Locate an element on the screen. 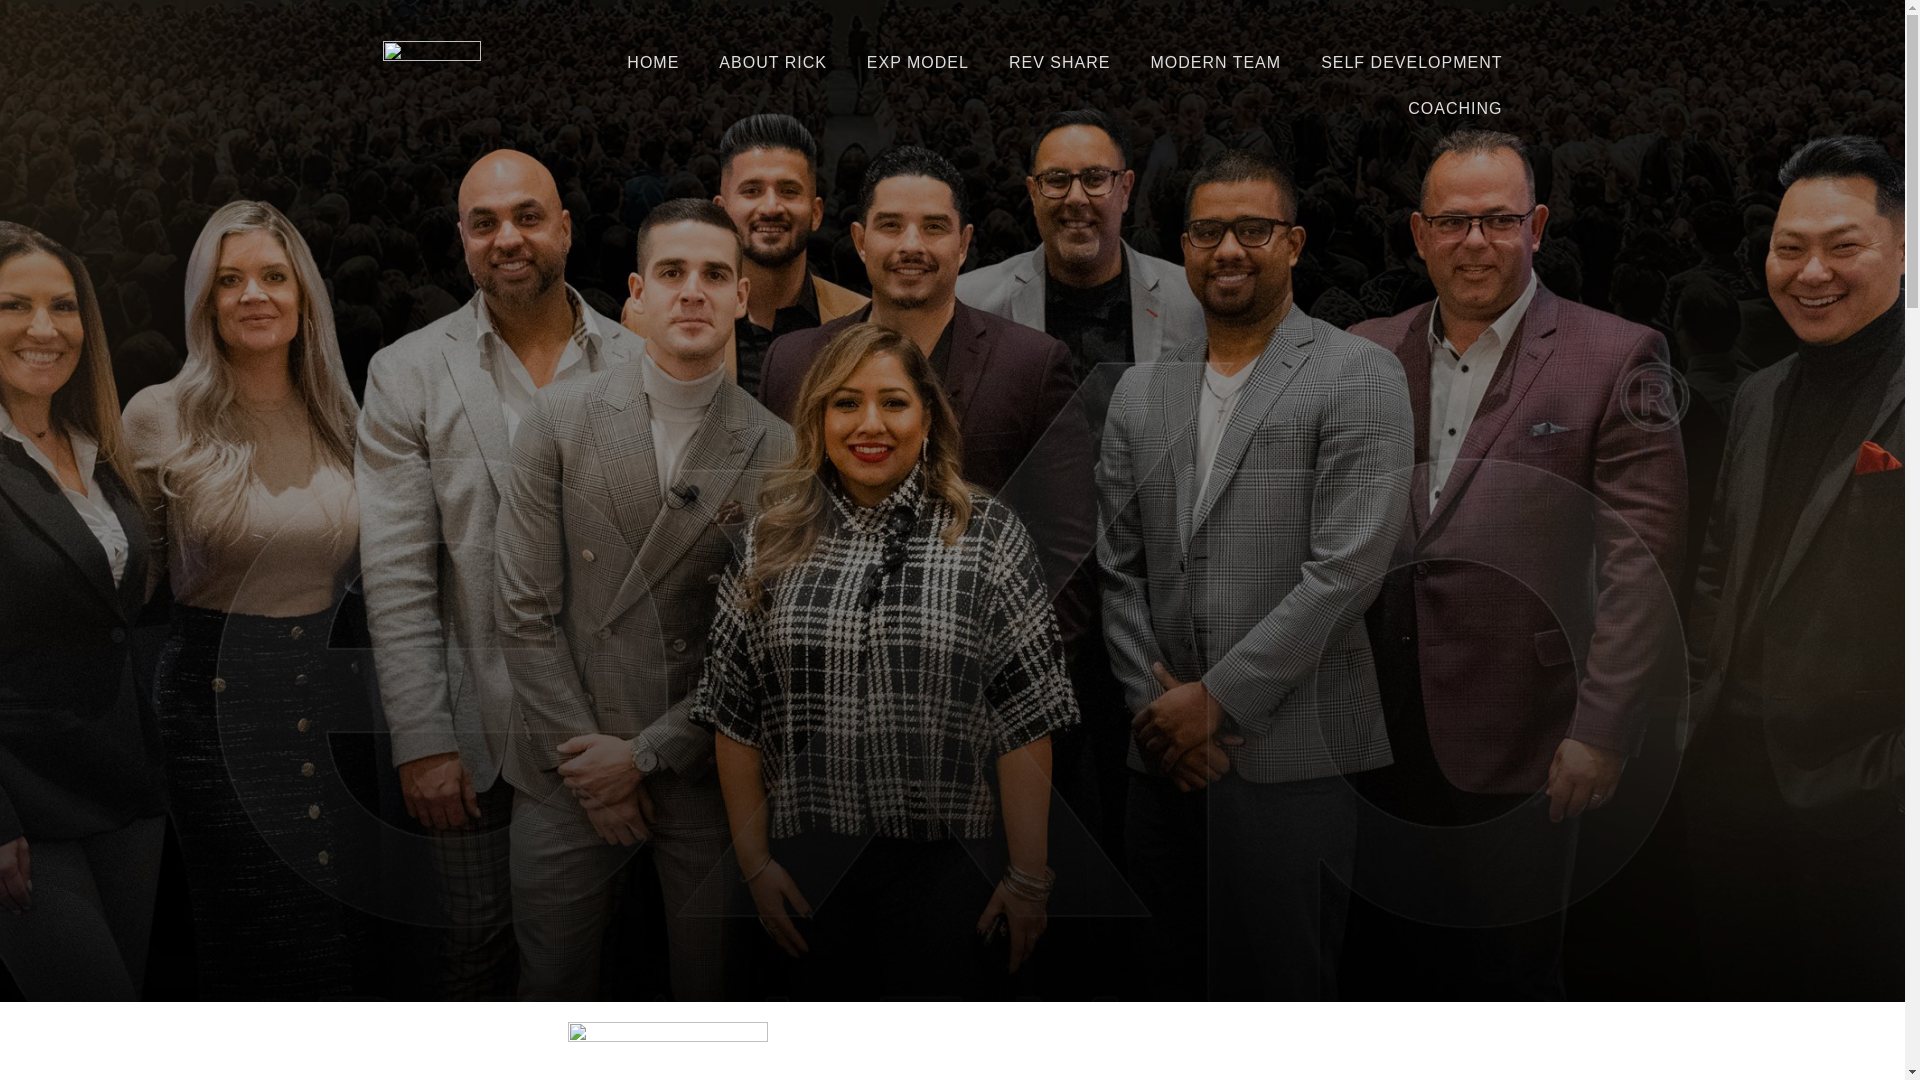 This screenshot has height=1080, width=1920. REV SHARE is located at coordinates (1059, 62).